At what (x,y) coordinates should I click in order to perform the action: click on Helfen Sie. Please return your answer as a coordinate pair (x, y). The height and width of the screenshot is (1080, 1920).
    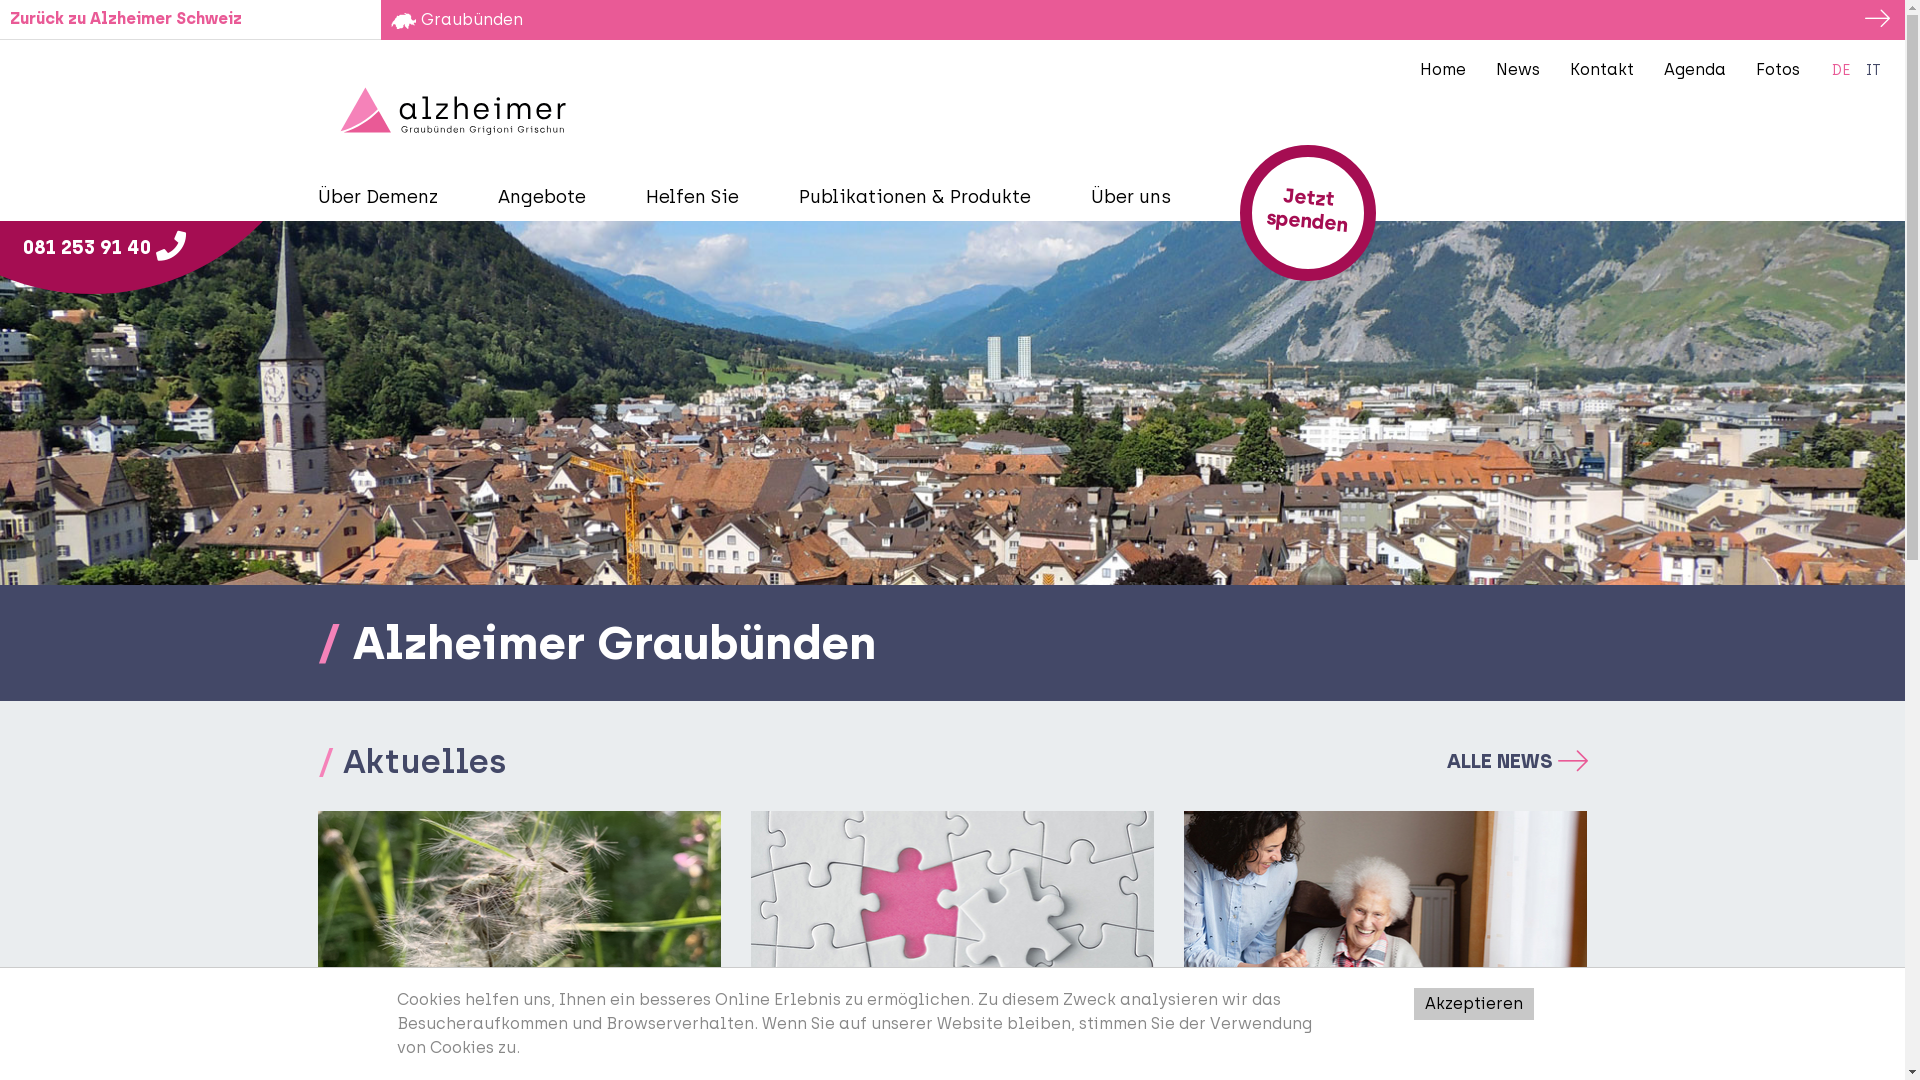
    Looking at the image, I should click on (708, 198).